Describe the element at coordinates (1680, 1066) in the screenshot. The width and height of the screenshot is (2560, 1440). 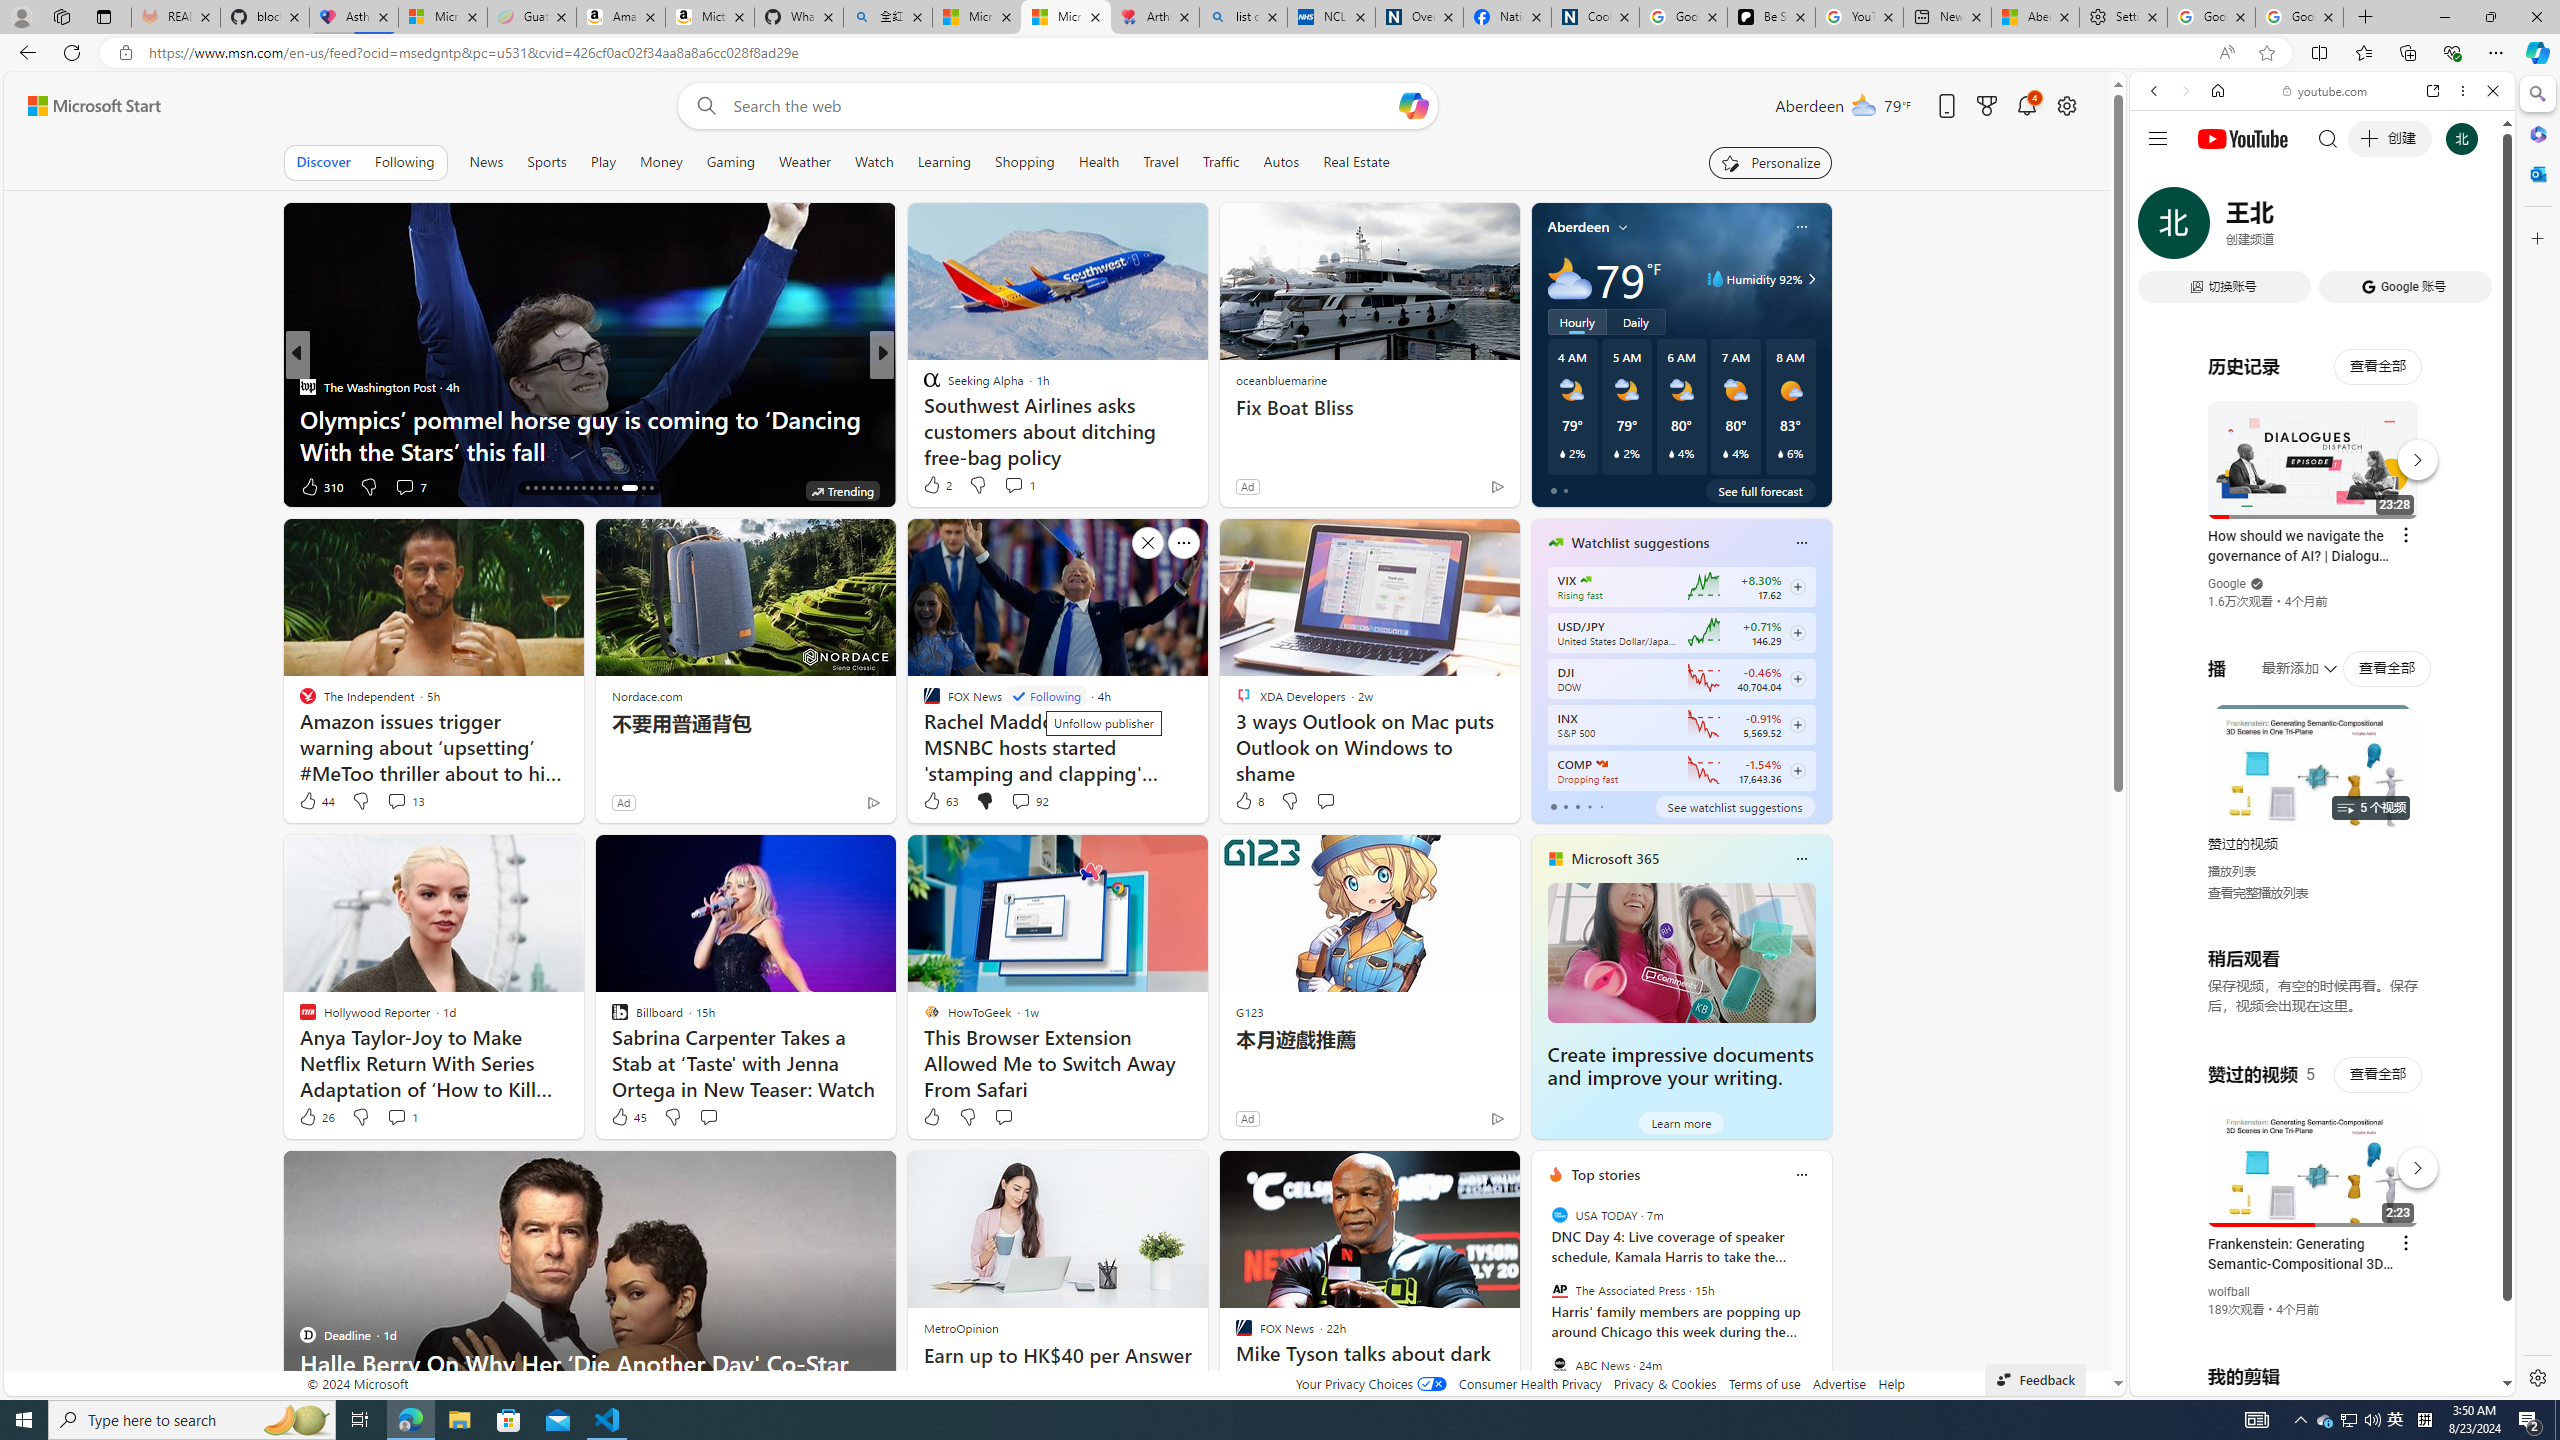
I see `Create impressive documents and improve your writing.` at that location.